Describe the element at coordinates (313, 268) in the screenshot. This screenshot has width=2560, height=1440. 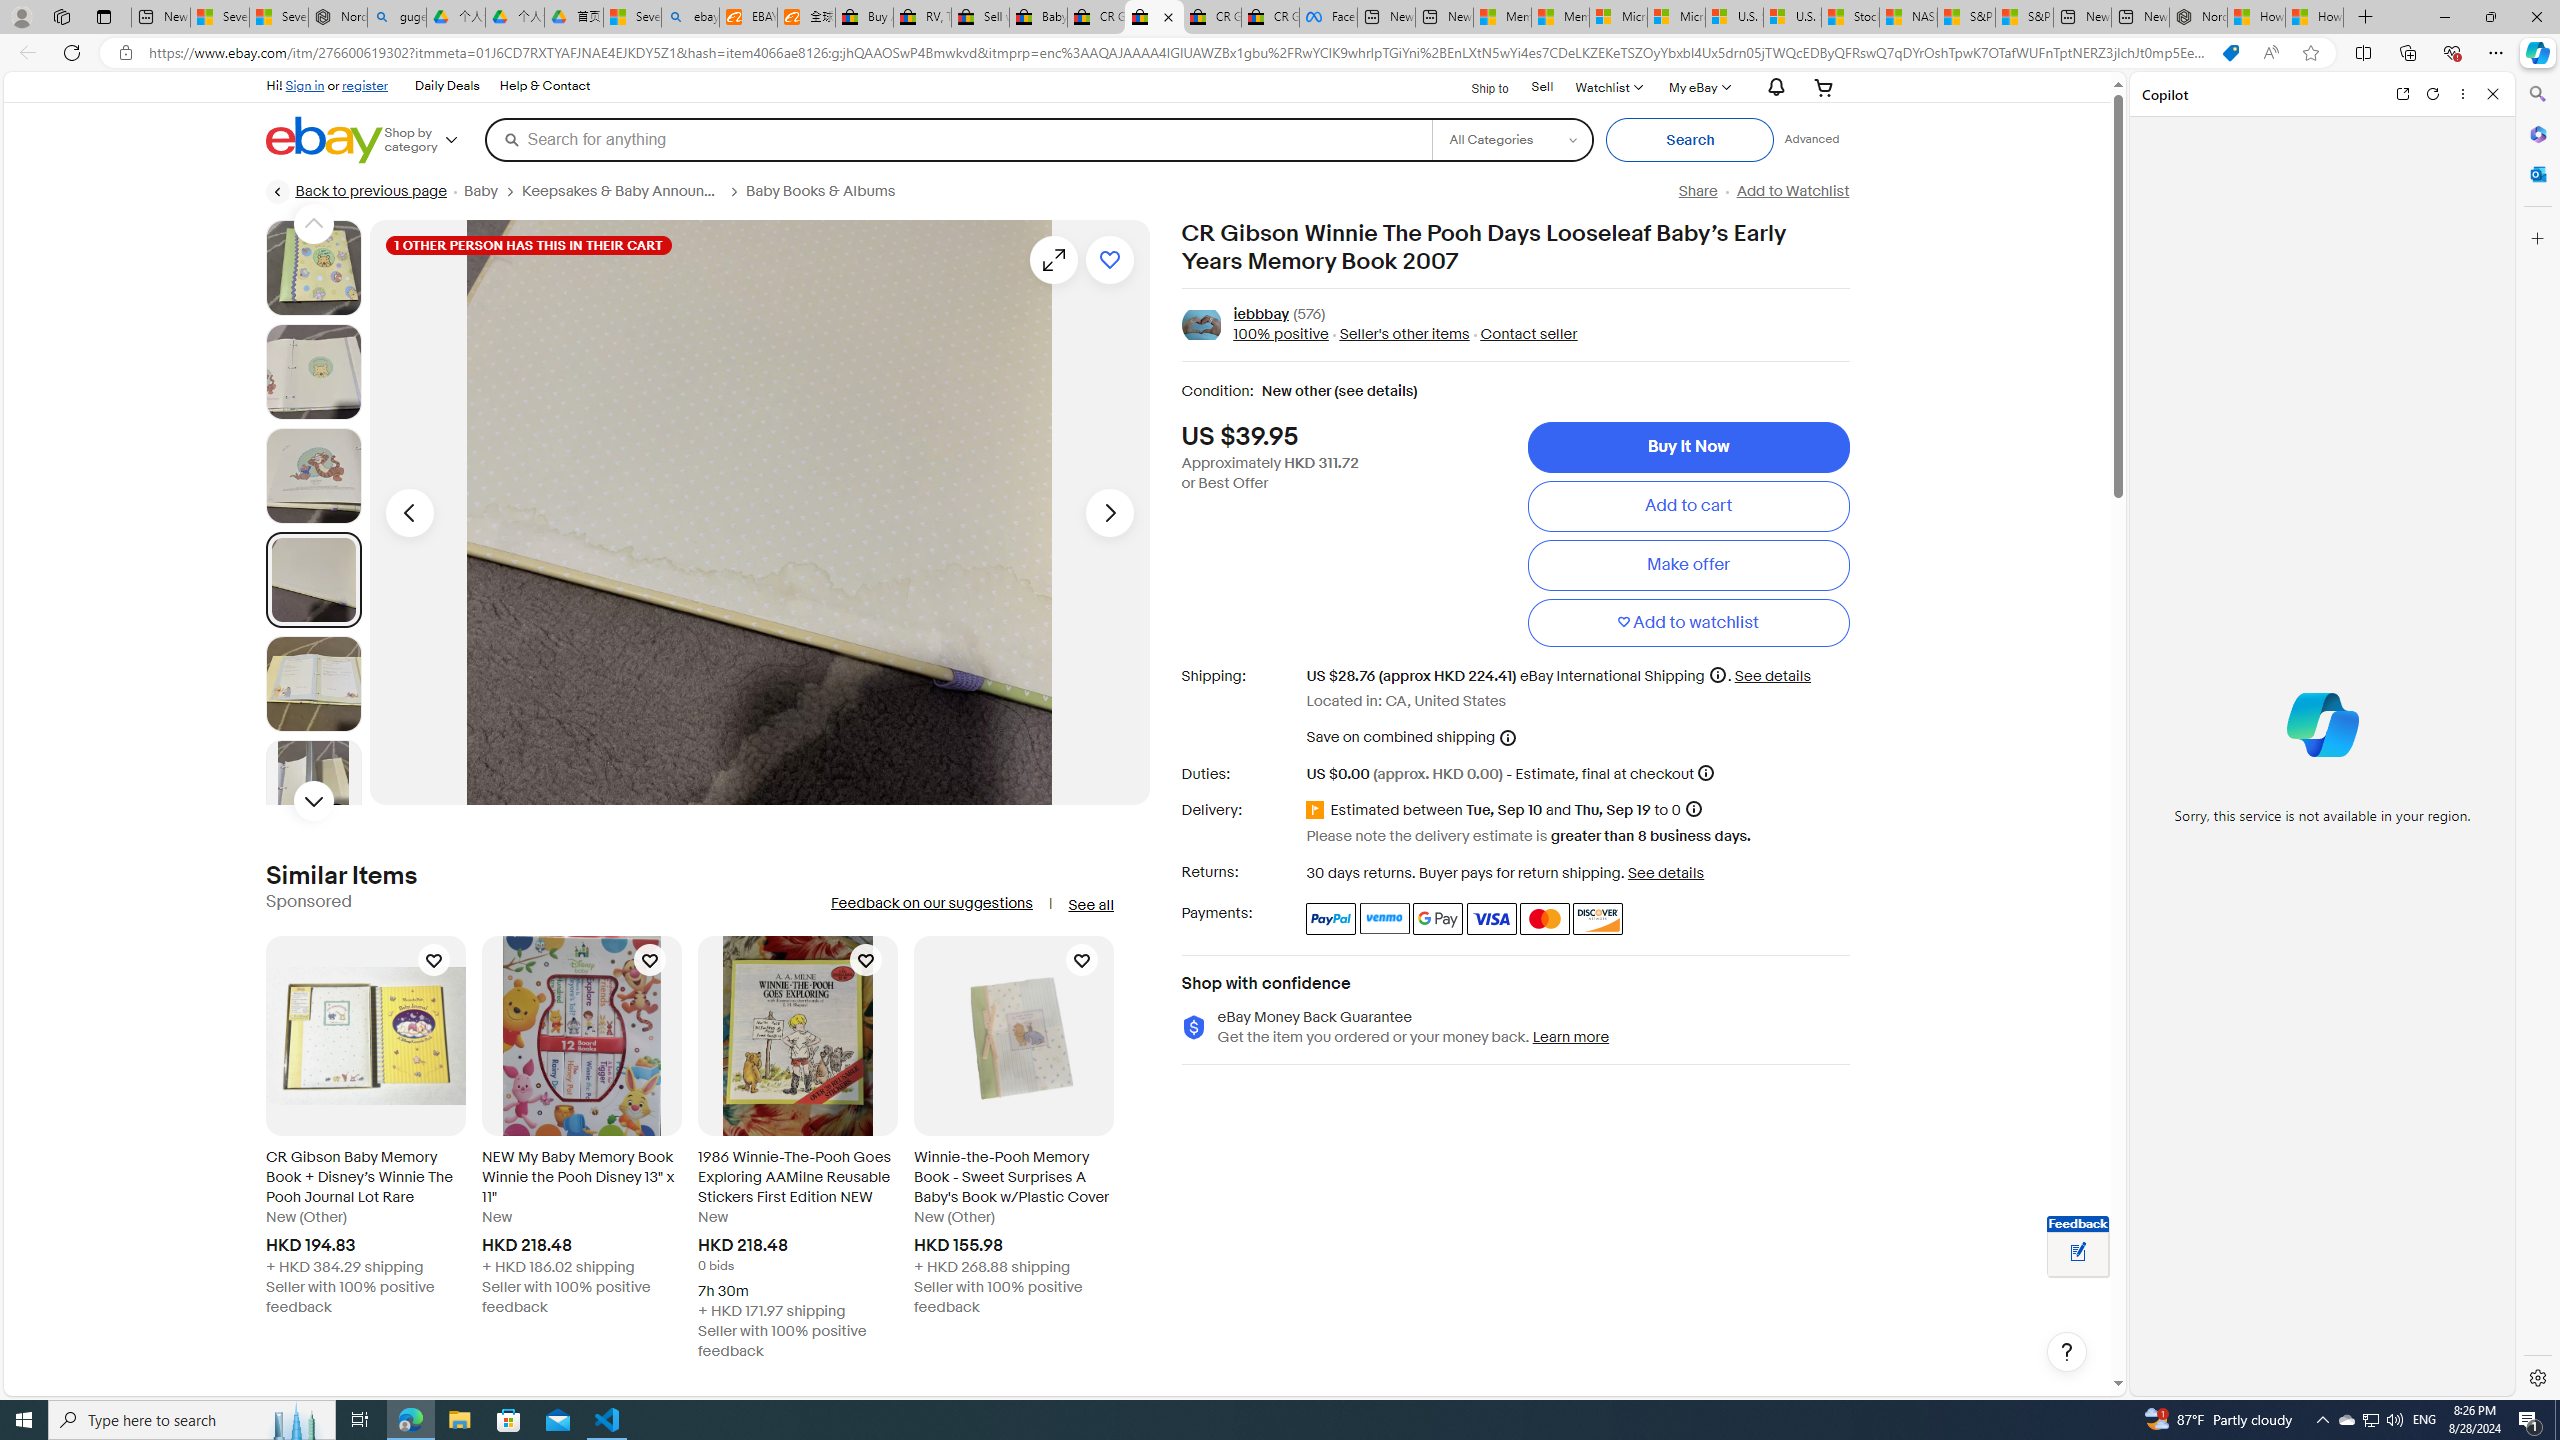
I see `Picture 1 of 22` at that location.